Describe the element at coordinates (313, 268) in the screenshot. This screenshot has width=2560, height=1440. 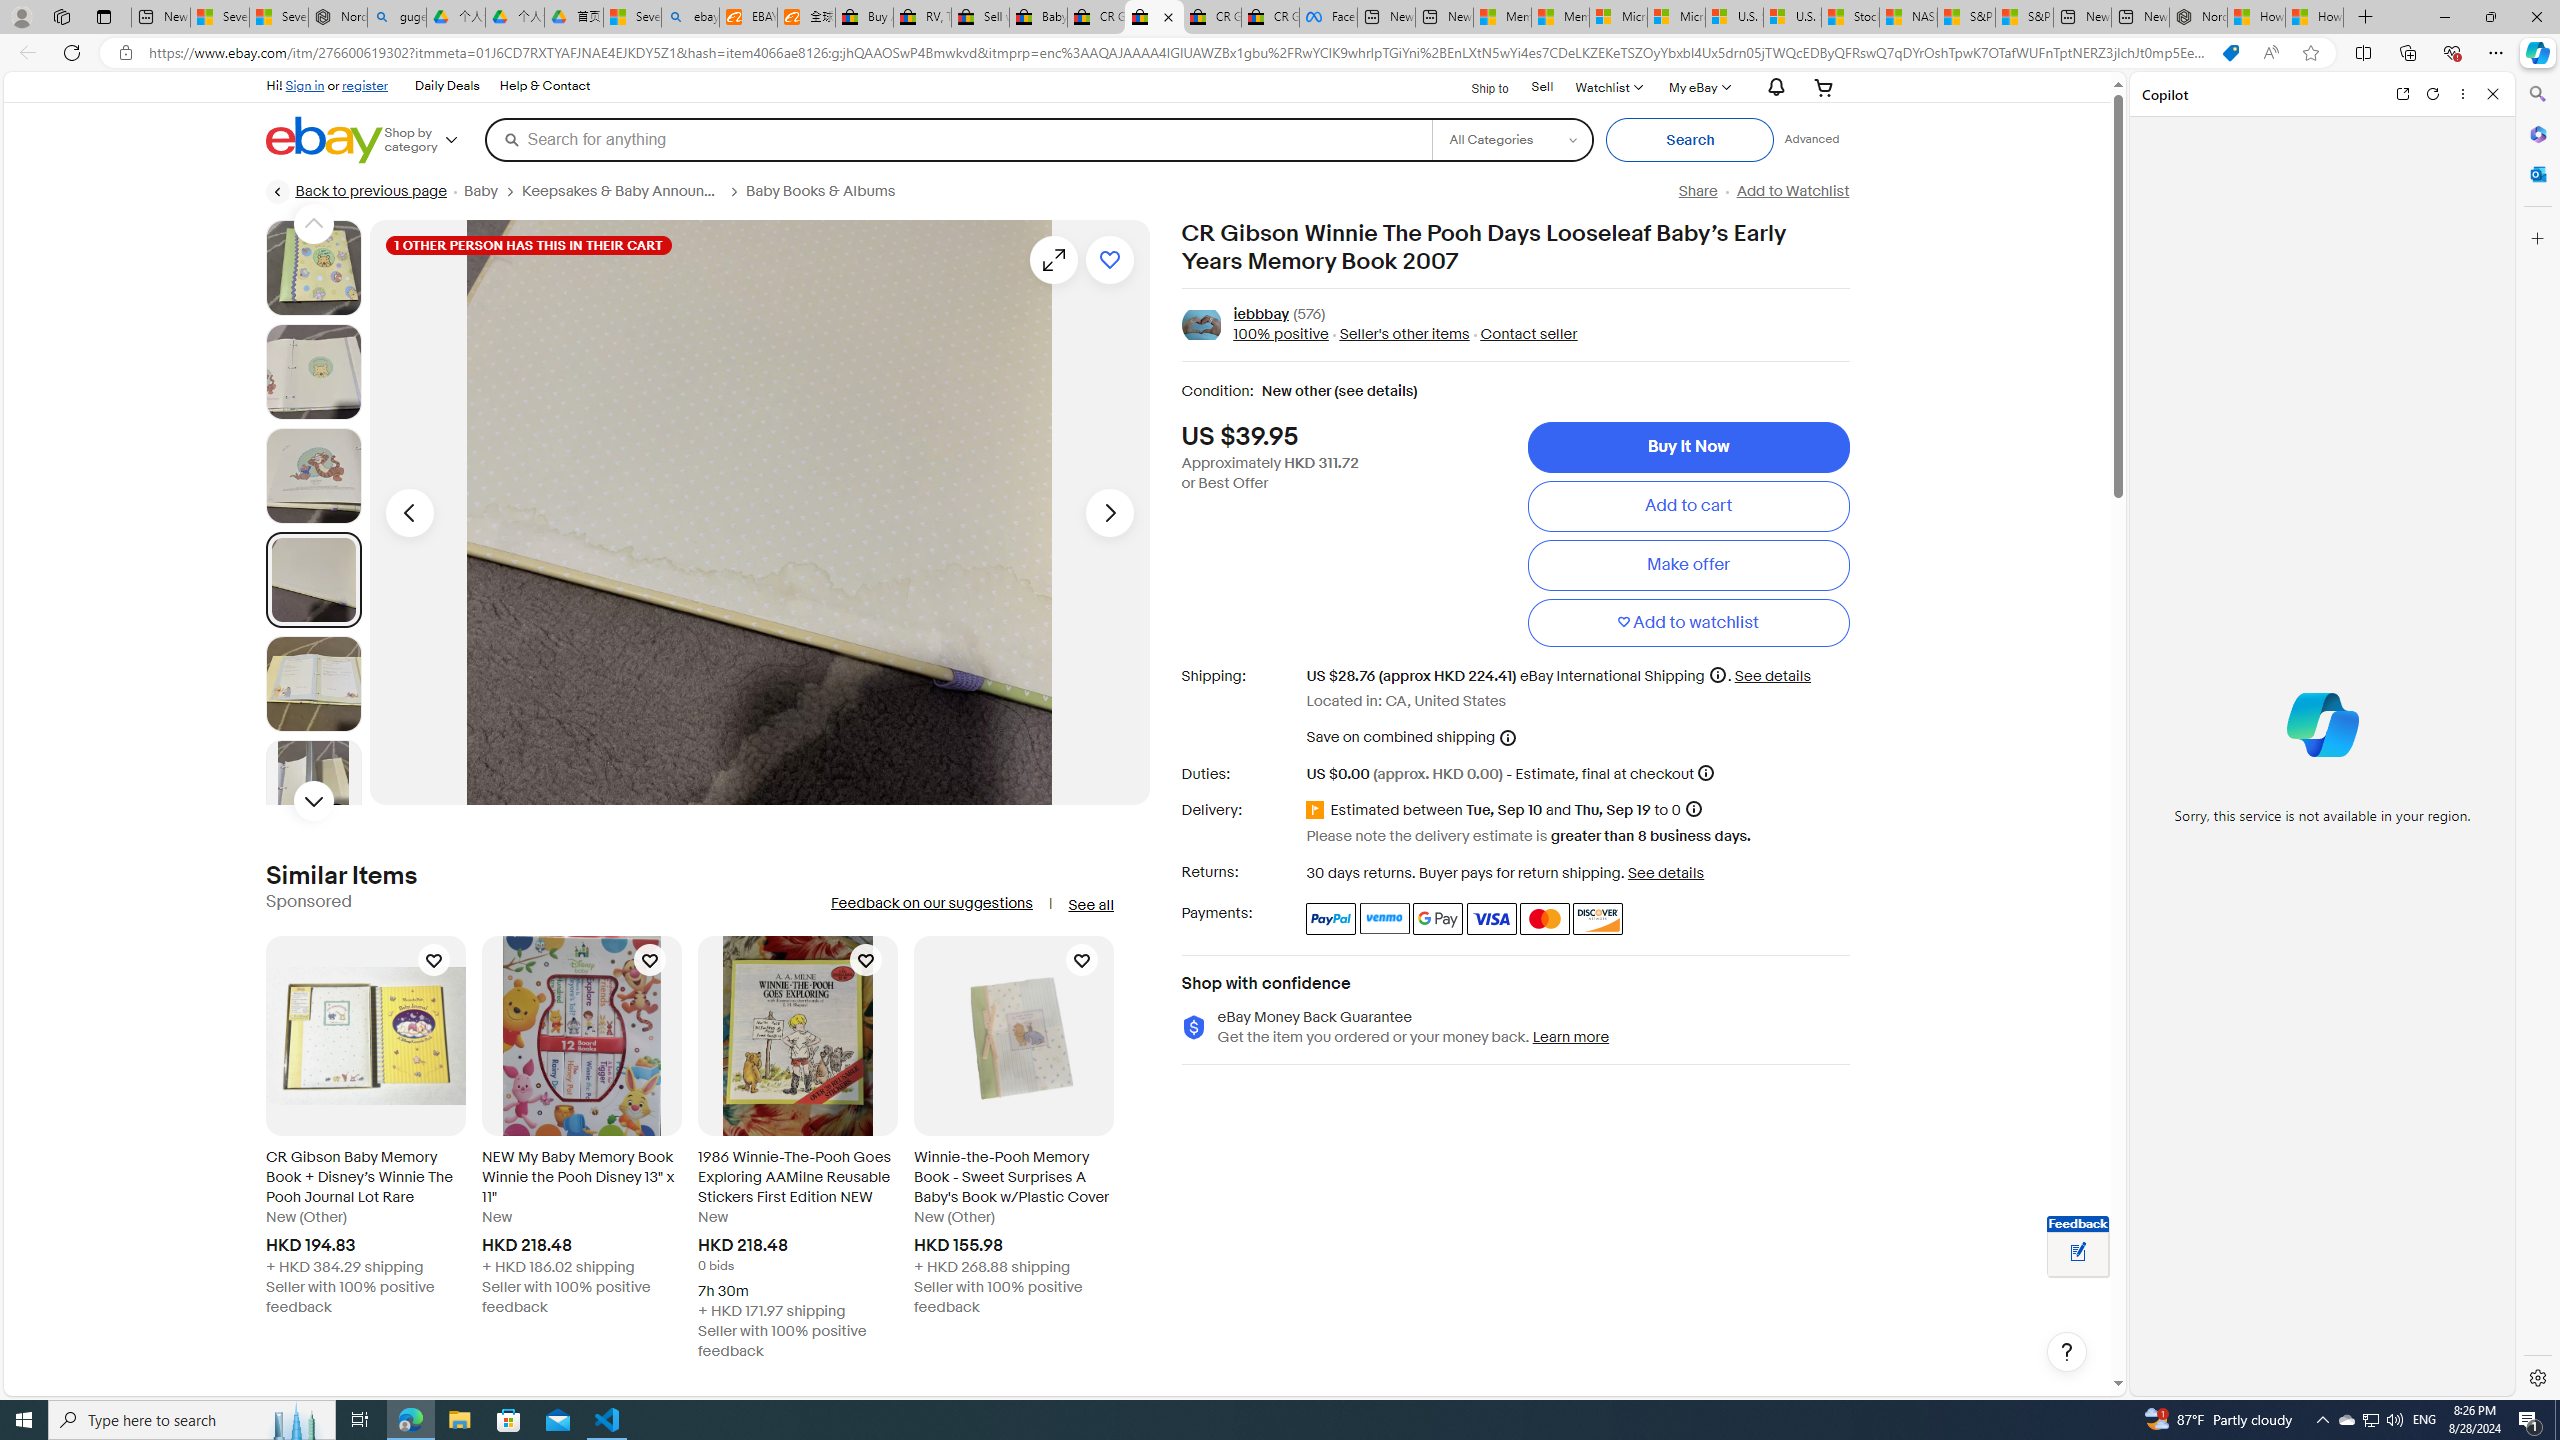
I see `Picture 1 of 22` at that location.